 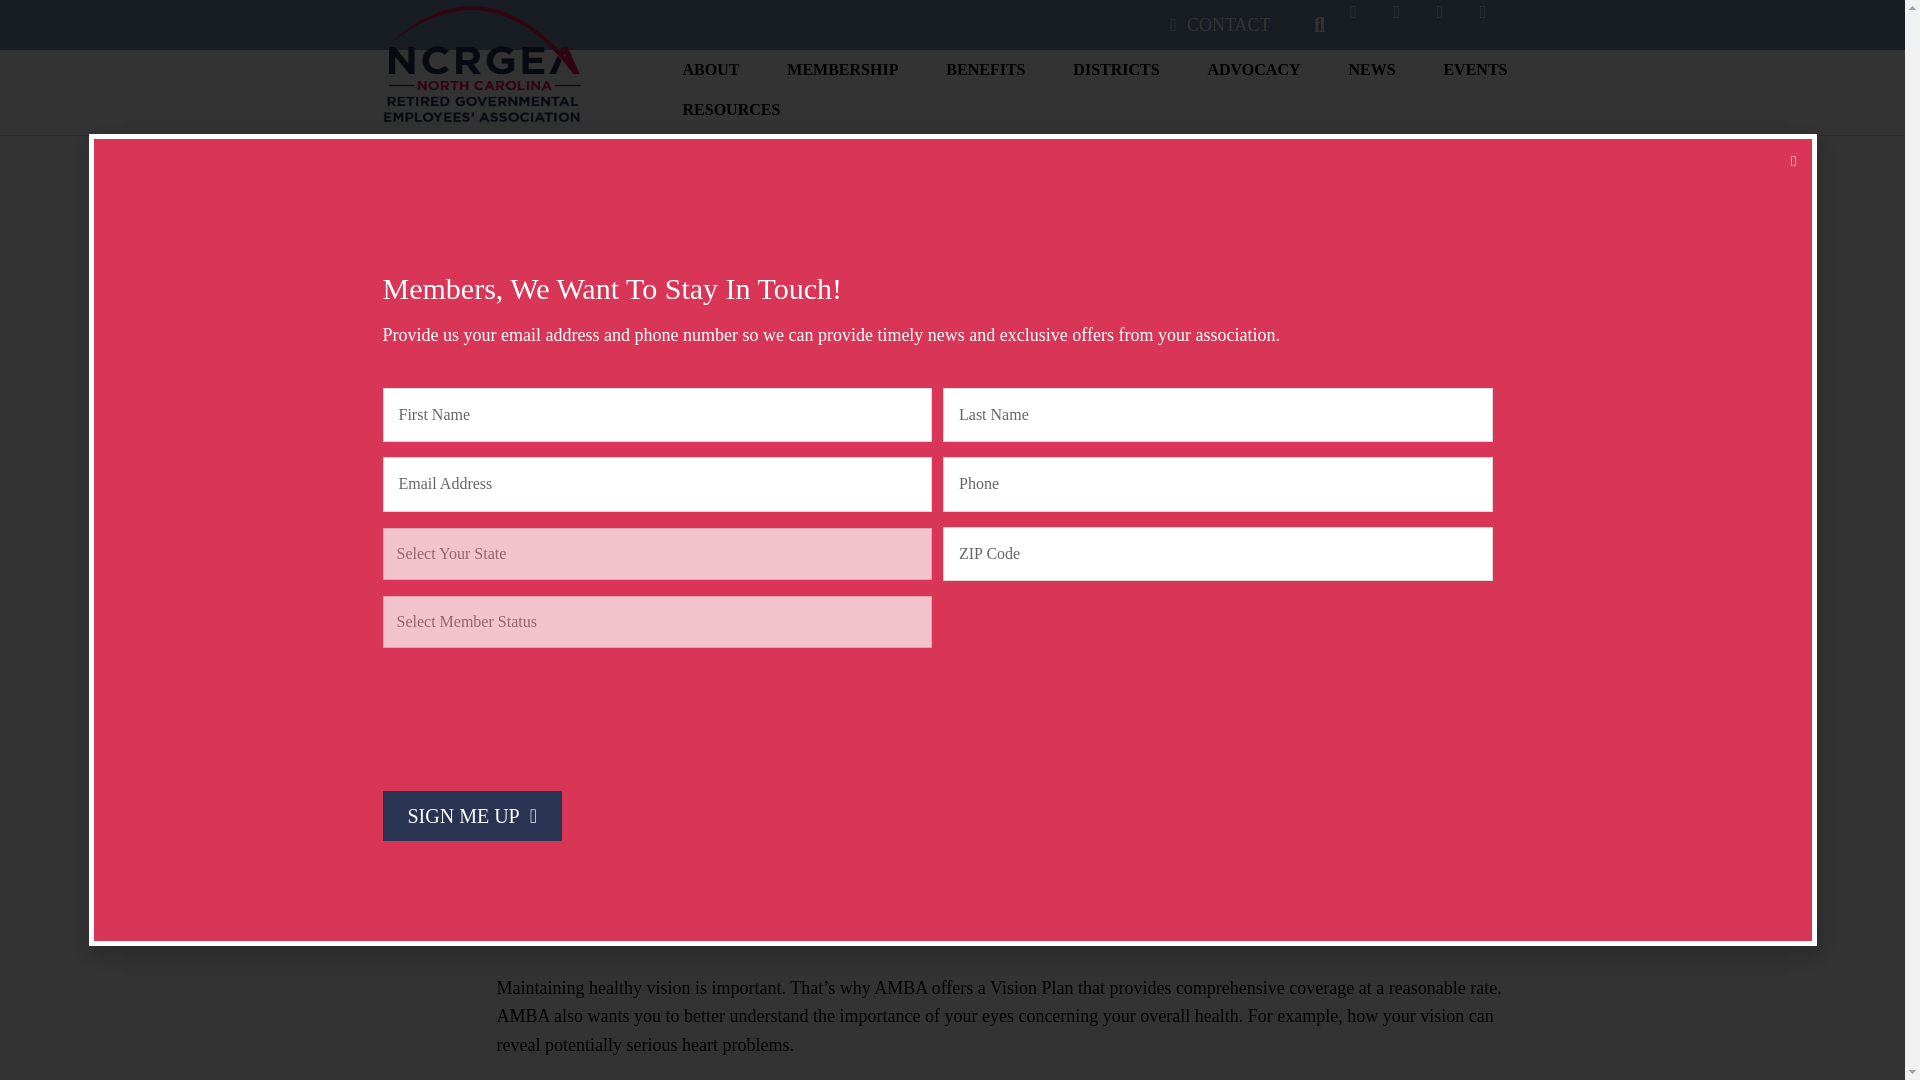 What do you see at coordinates (1220, 25) in the screenshot?
I see `CONTACT` at bounding box center [1220, 25].